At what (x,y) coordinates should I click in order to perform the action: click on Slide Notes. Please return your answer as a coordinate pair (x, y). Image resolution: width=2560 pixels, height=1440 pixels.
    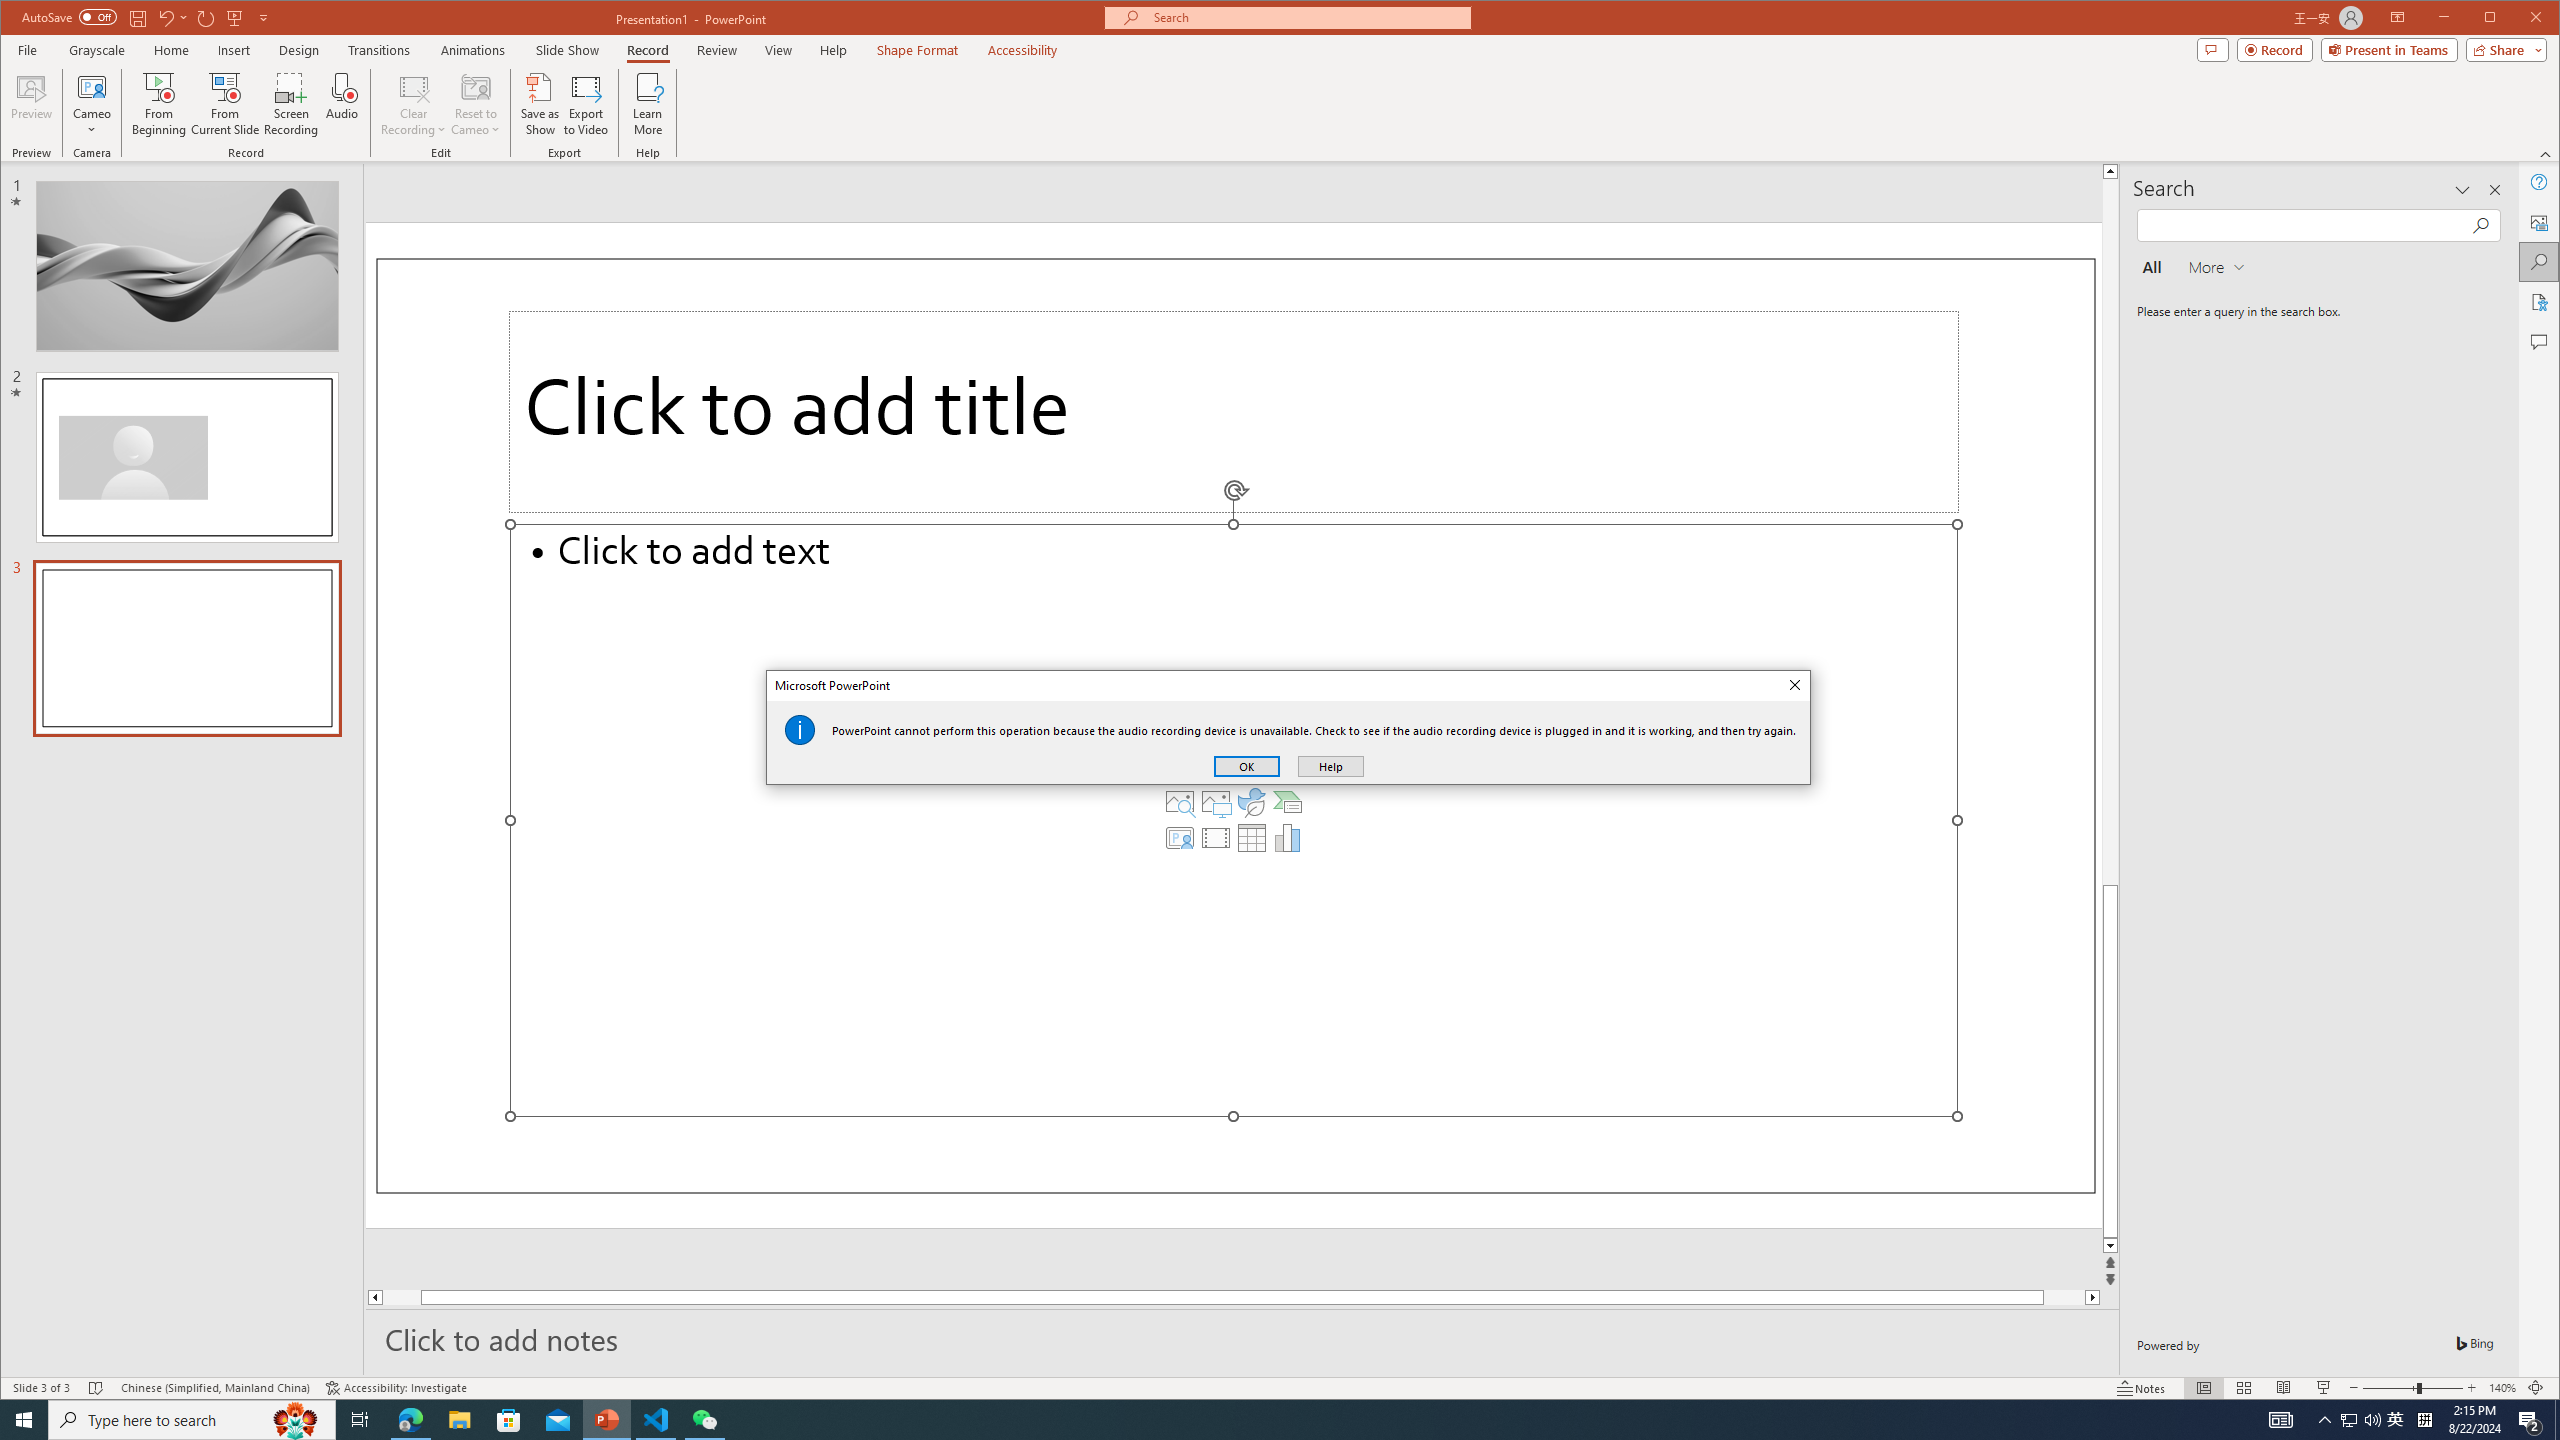
    Looking at the image, I should click on (1242, 1338).